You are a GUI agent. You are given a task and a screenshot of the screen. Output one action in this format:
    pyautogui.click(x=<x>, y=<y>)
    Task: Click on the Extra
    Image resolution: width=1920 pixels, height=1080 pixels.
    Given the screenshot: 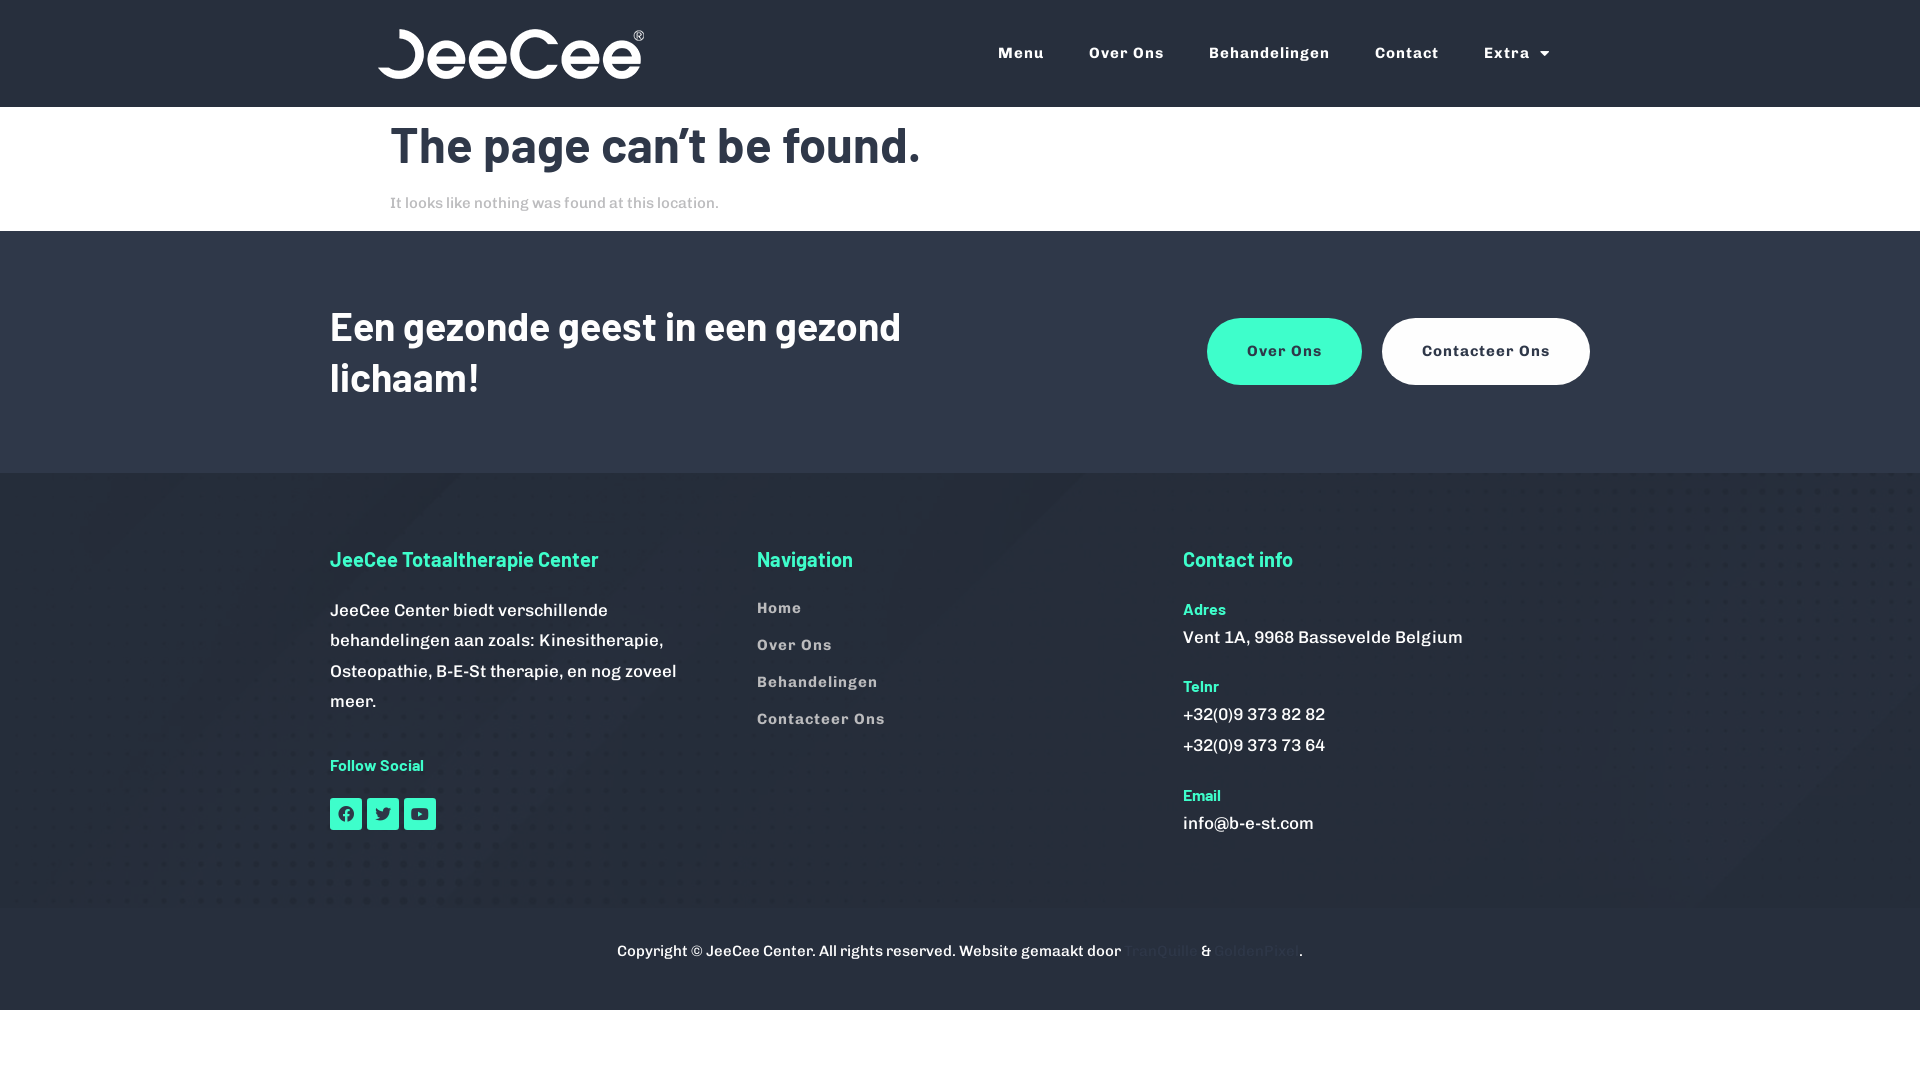 What is the action you would take?
    pyautogui.click(x=1517, y=54)
    